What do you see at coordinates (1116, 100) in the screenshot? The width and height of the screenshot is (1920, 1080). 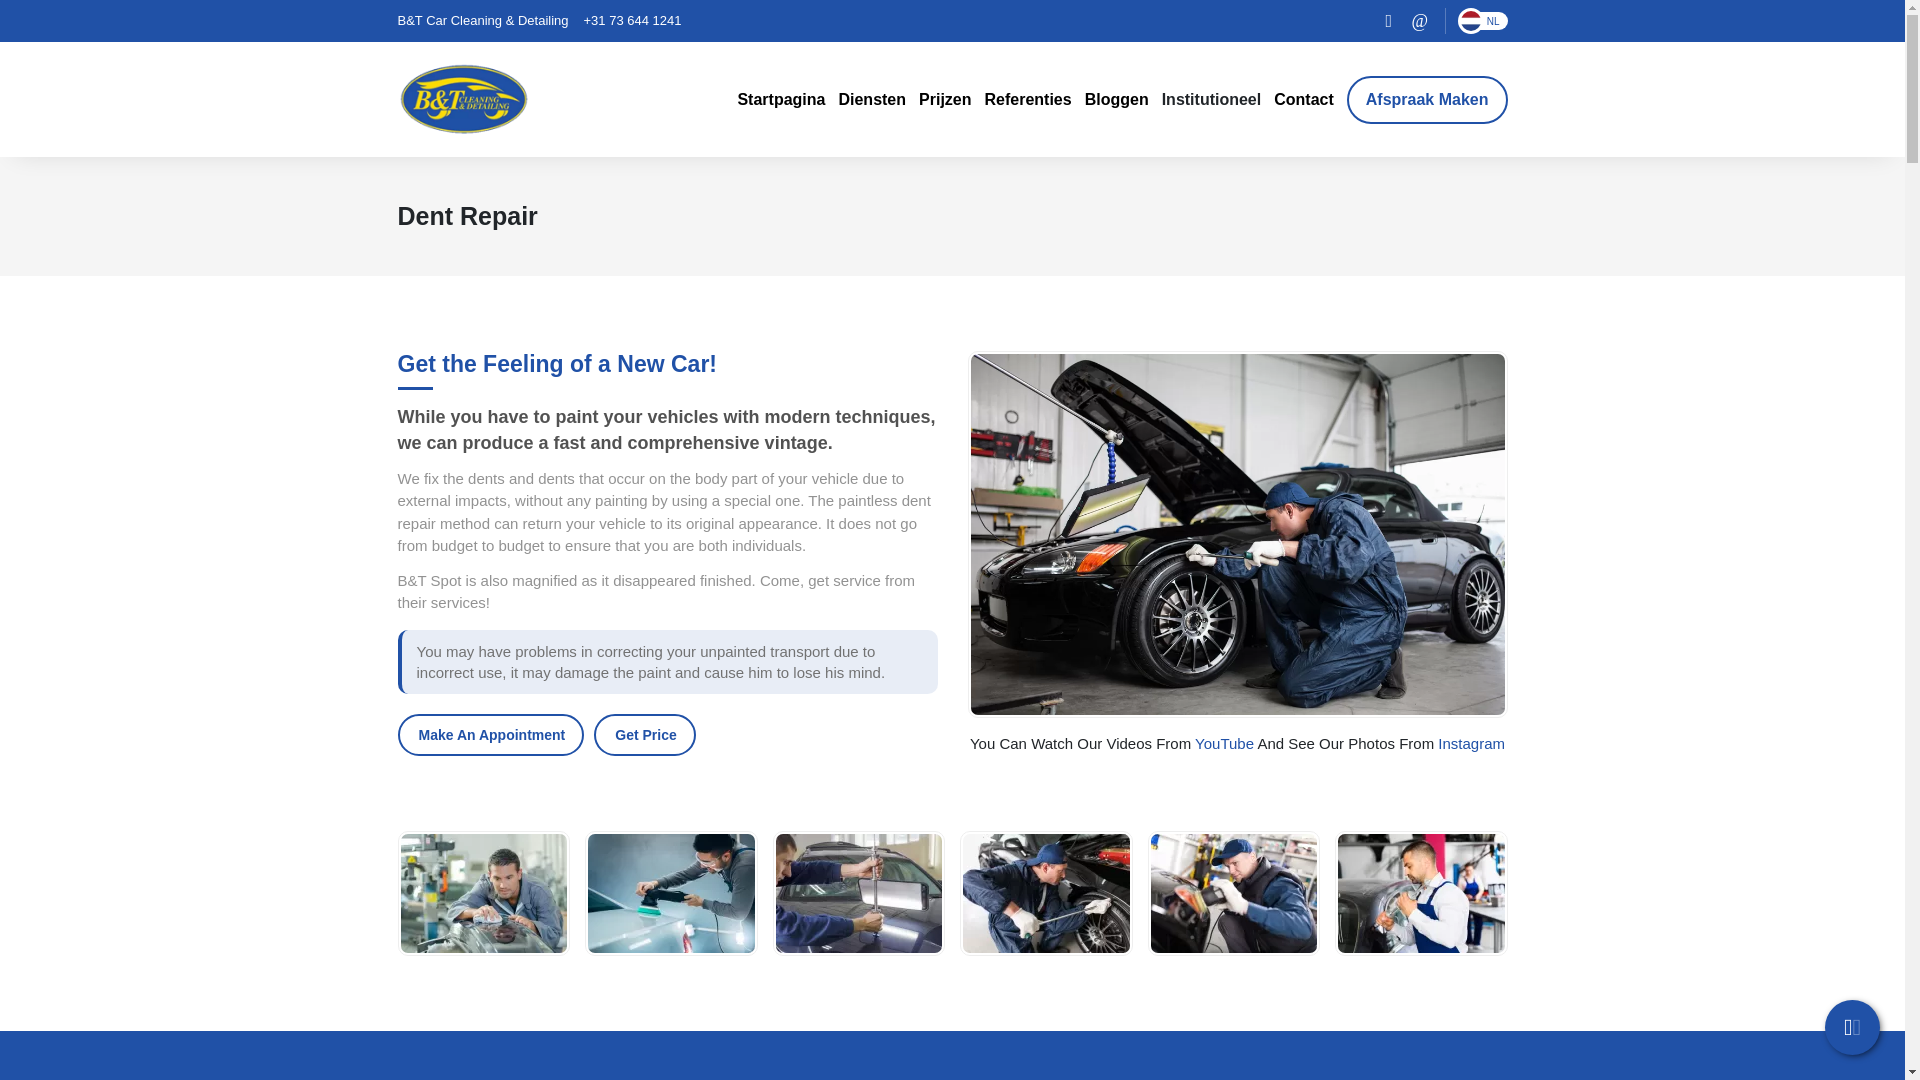 I see `Bloggen` at bounding box center [1116, 100].